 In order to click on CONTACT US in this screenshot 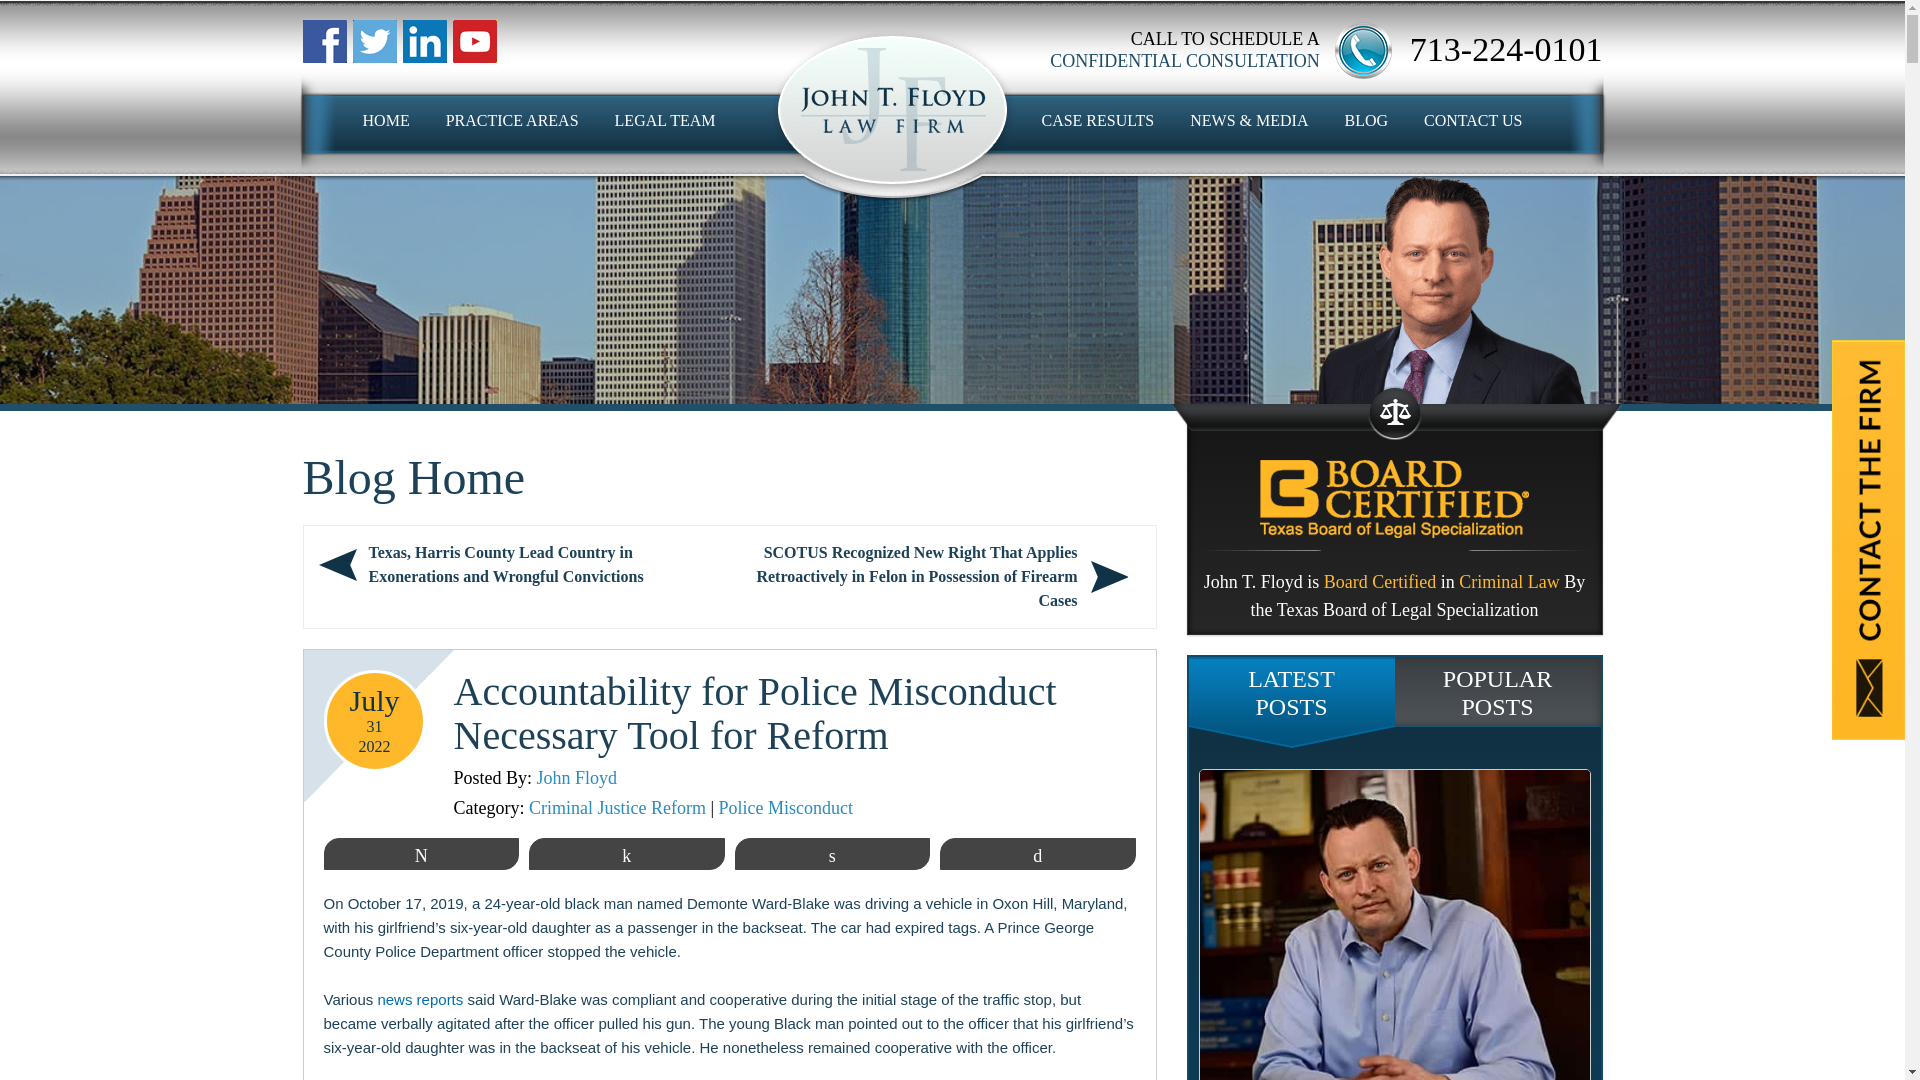, I will do `click(1473, 120)`.